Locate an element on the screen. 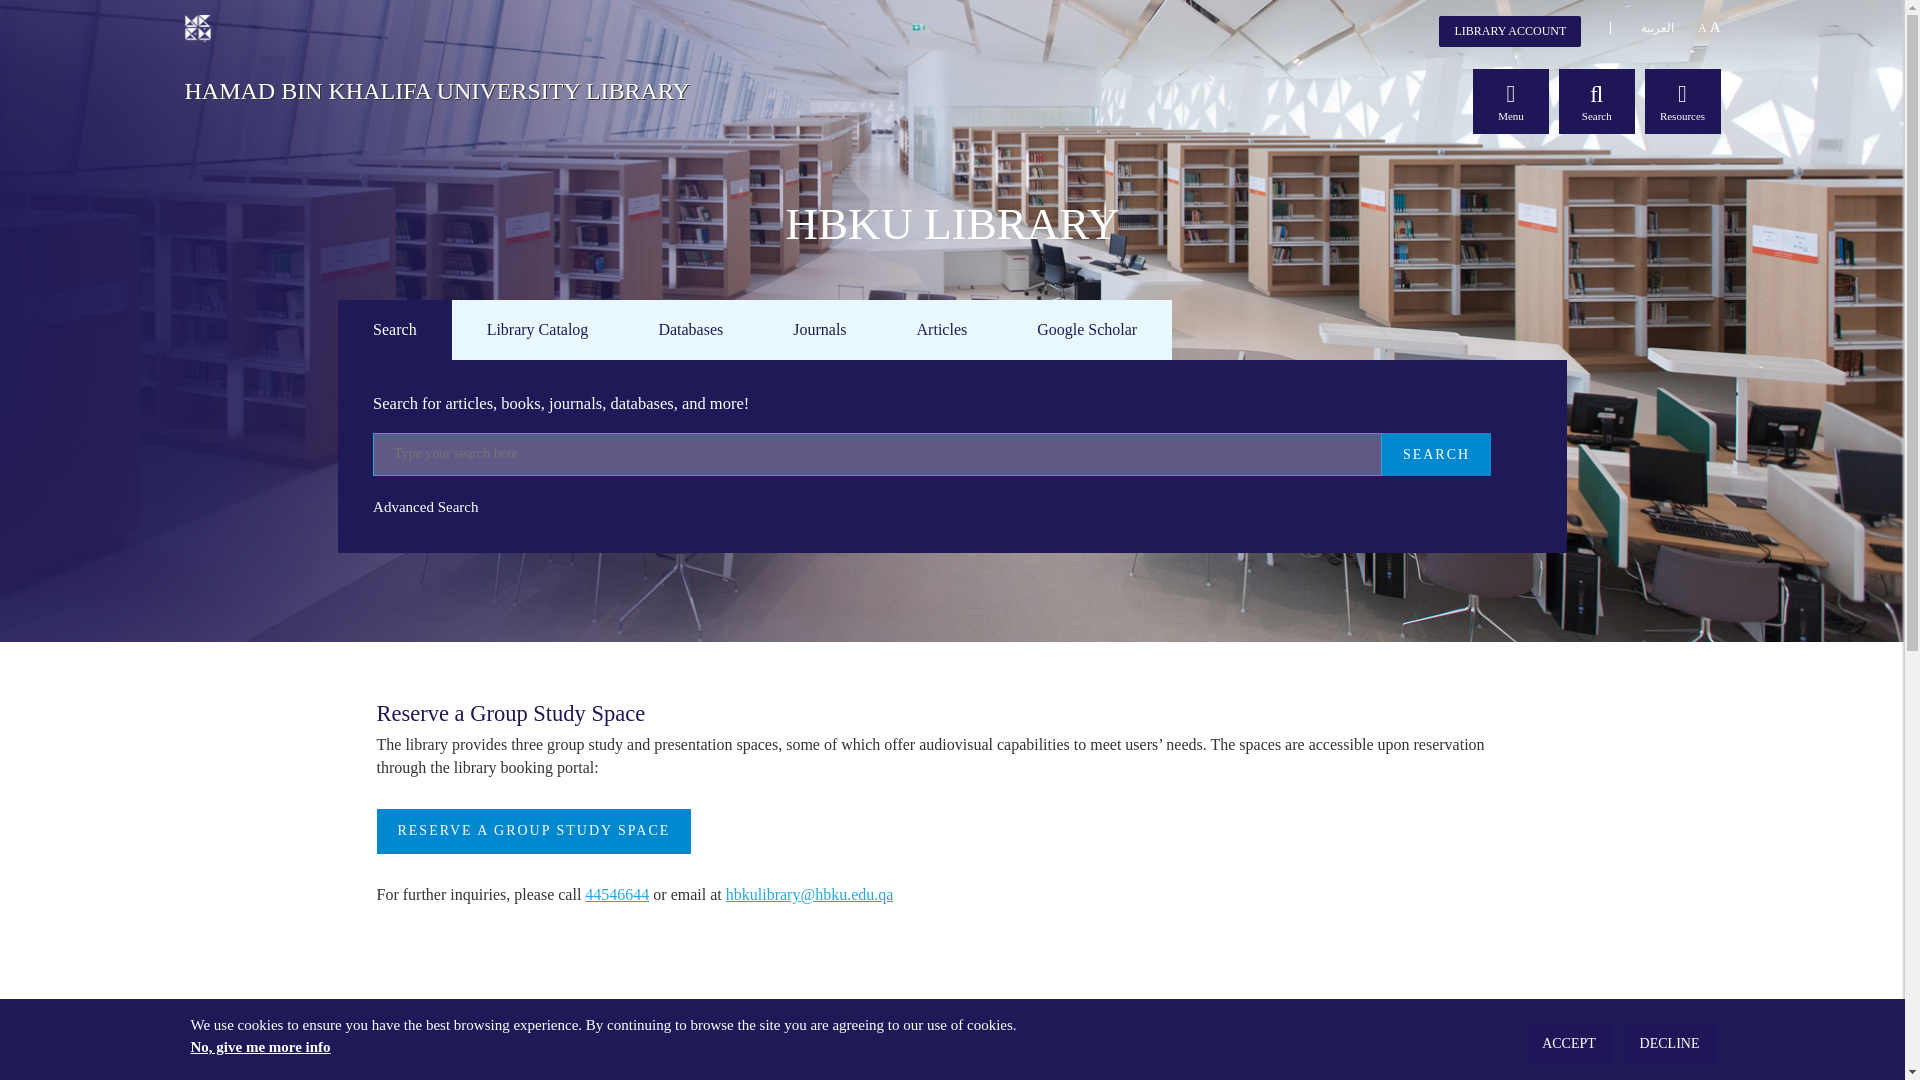  Hamad Bin Khalifa University is located at coordinates (196, 28).